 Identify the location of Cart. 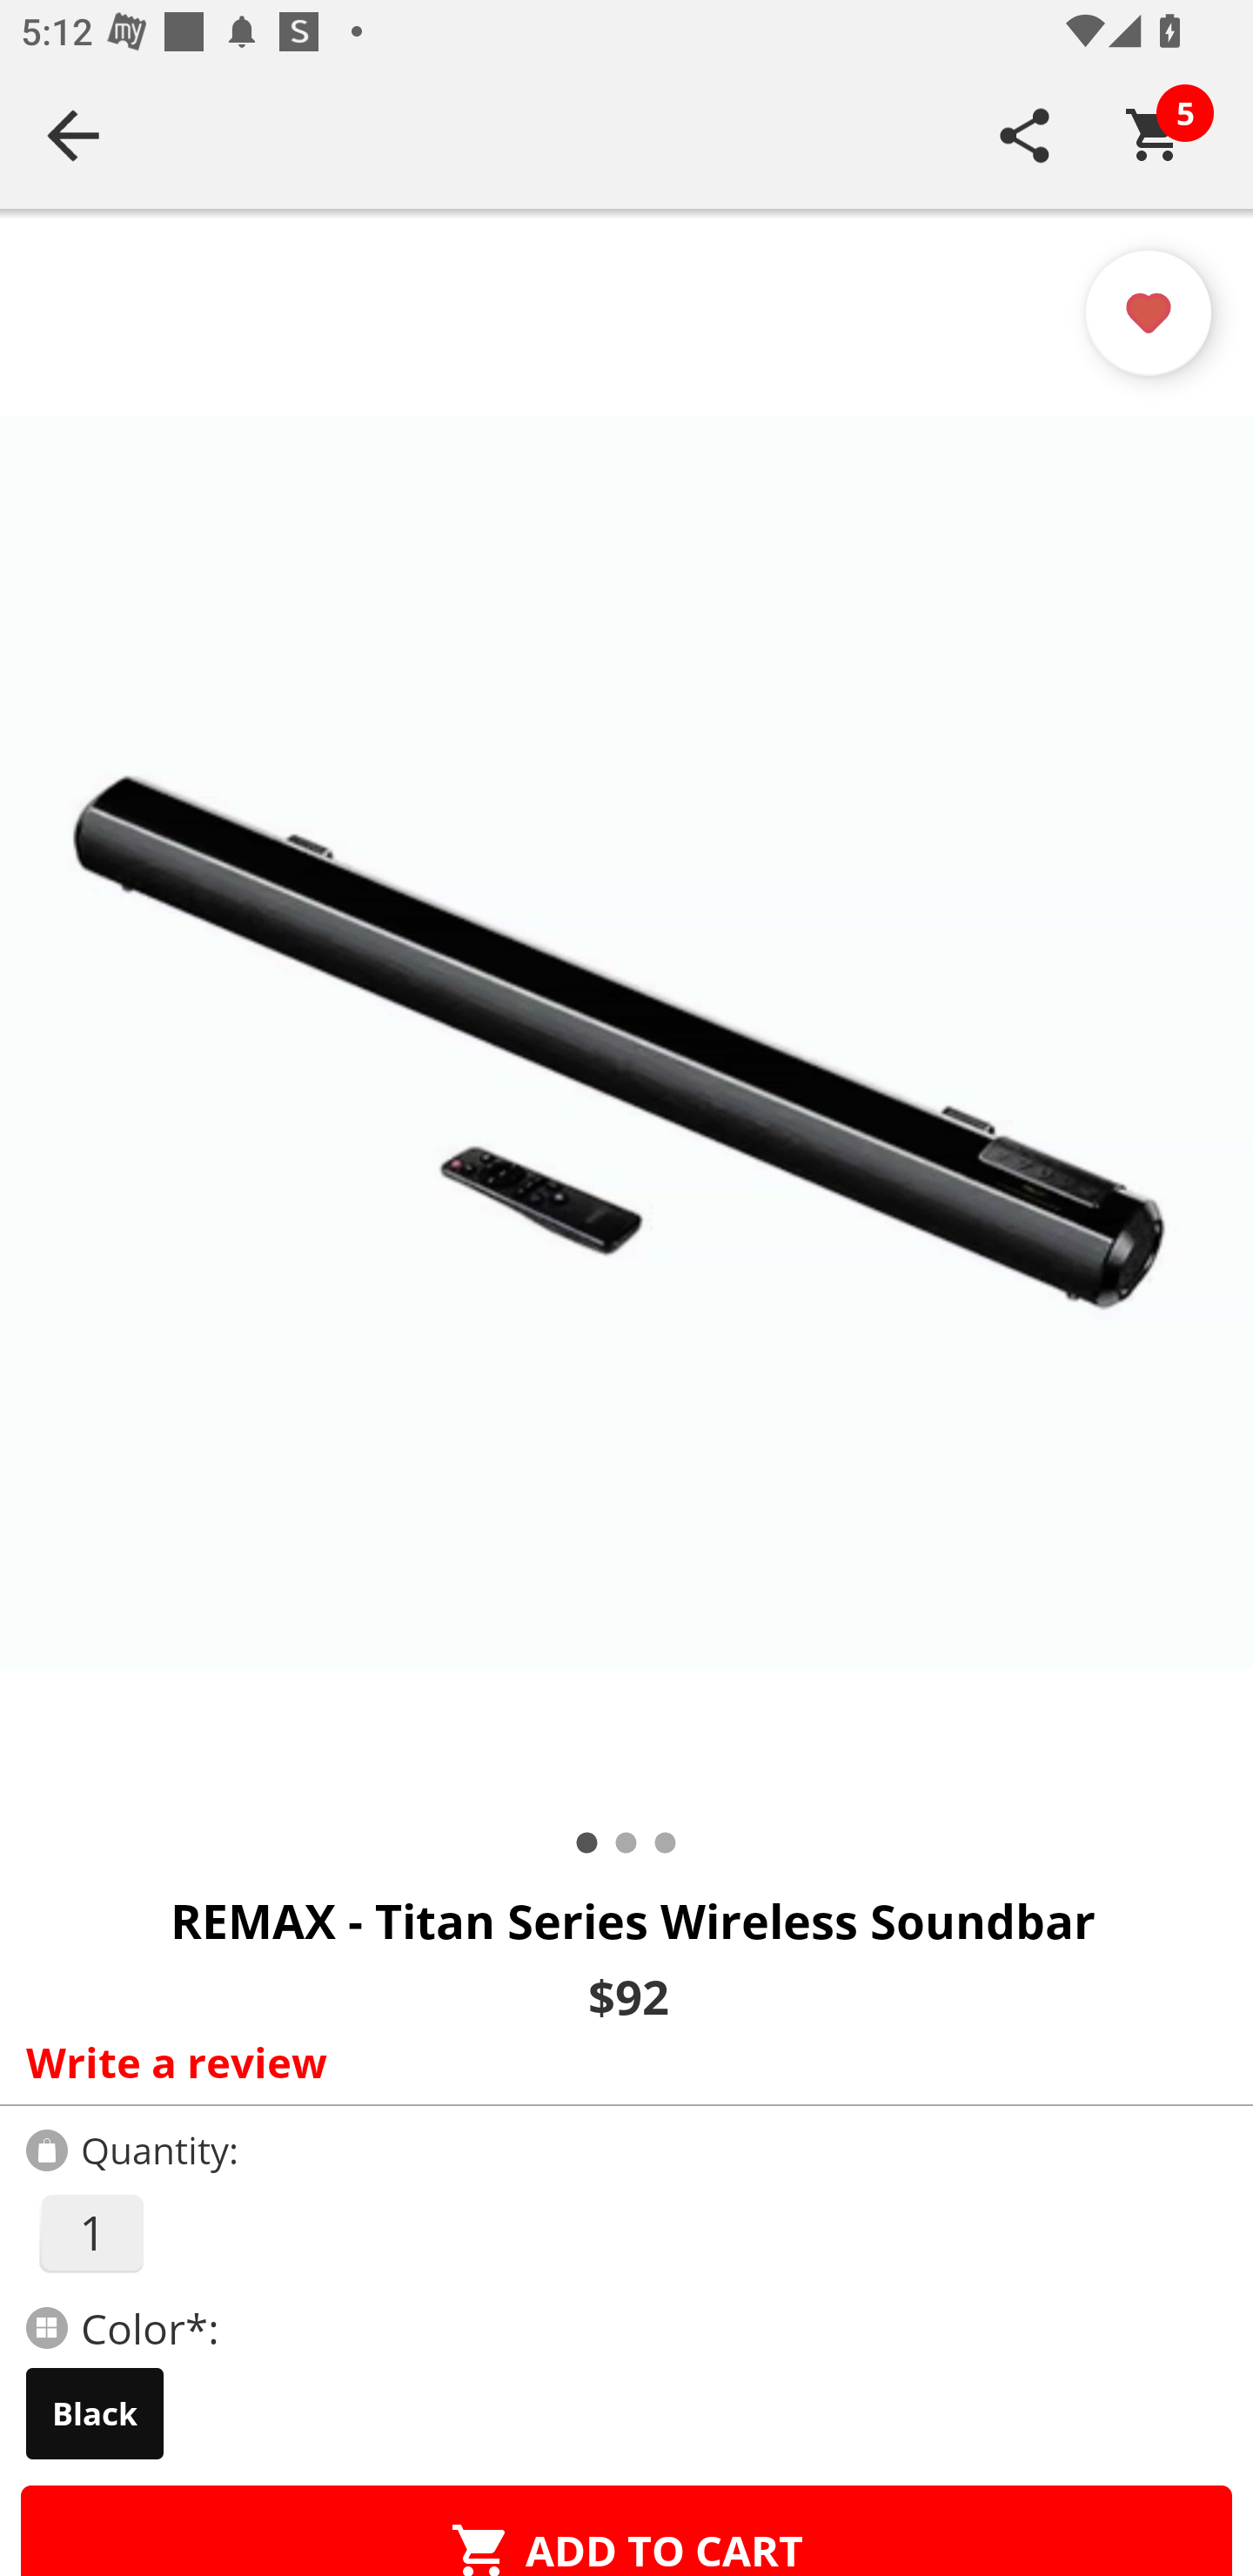
(1155, 135).